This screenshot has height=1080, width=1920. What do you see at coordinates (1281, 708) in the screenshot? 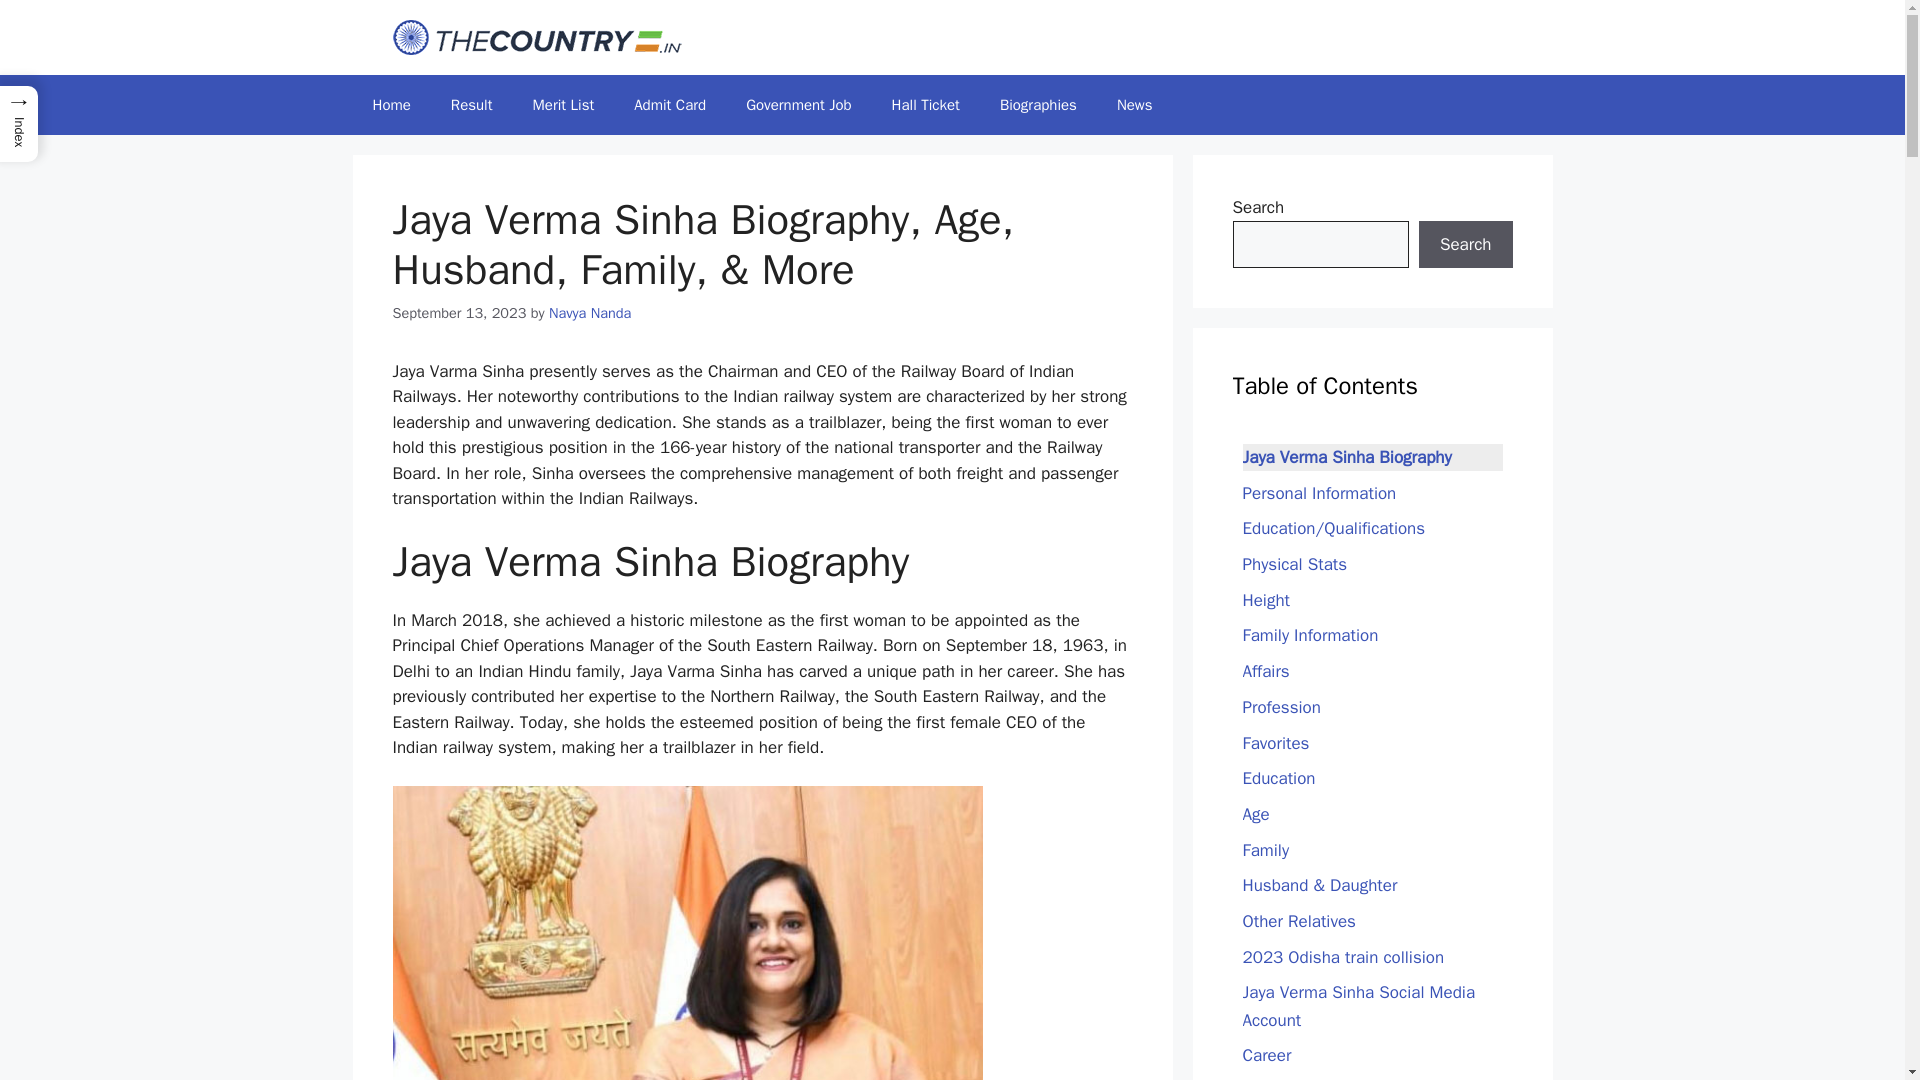
I see `Profession` at bounding box center [1281, 708].